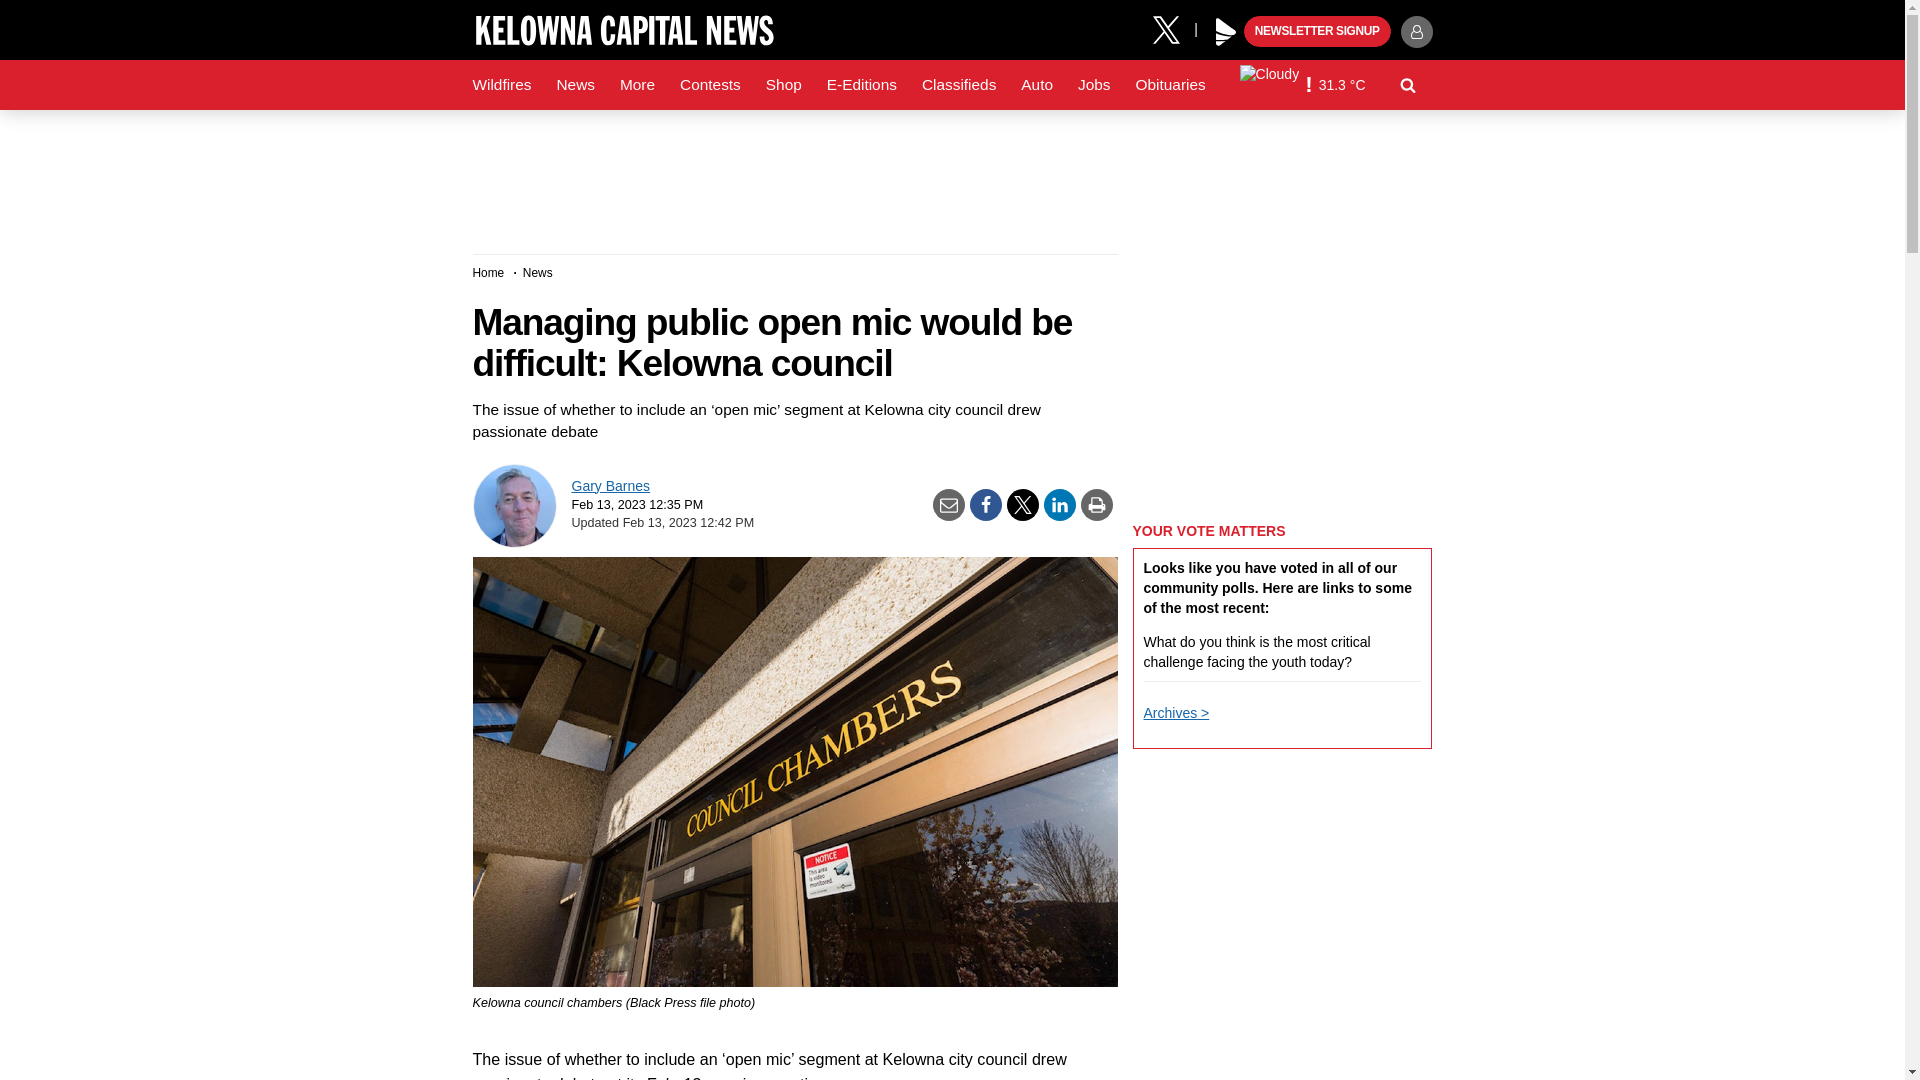 This screenshot has width=1920, height=1080. I want to click on NEWSLETTER SIGNUP, so click(1317, 32).